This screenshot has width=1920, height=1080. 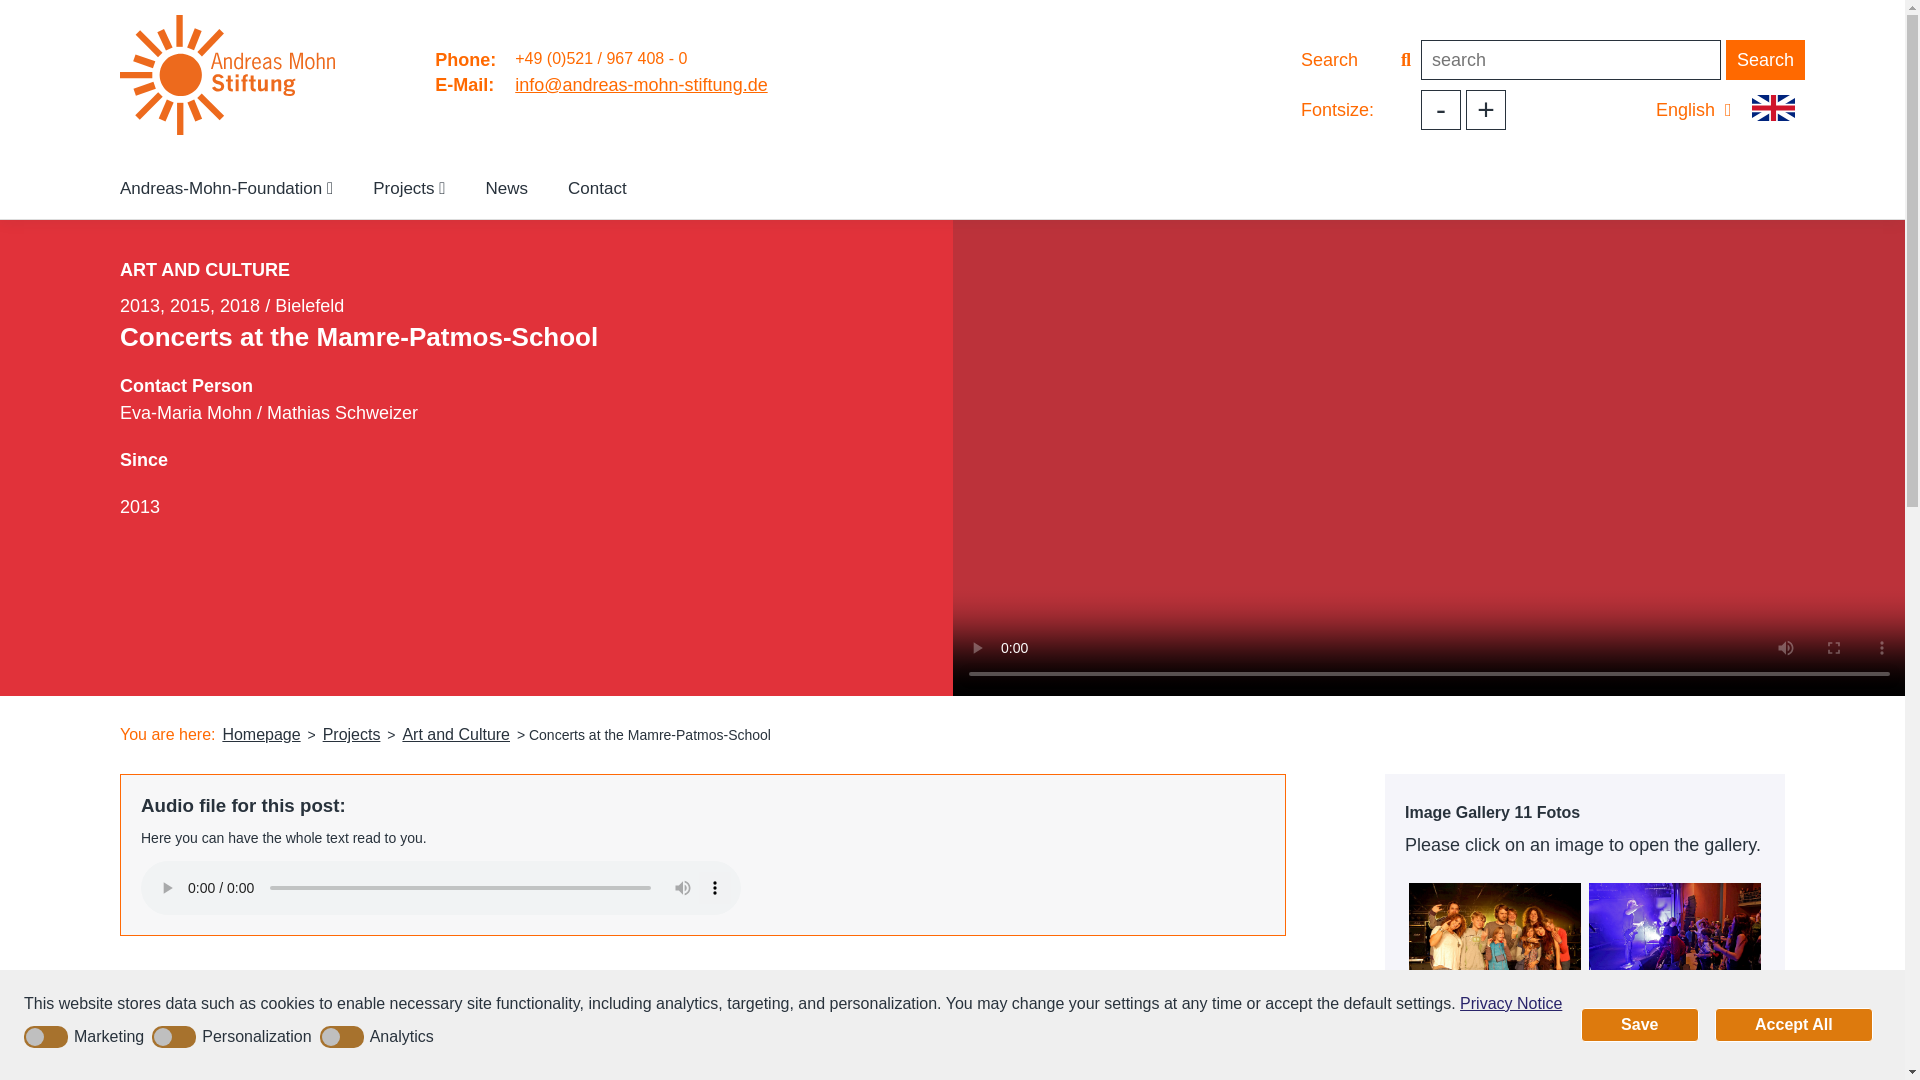 What do you see at coordinates (408, 188) in the screenshot?
I see `Projects` at bounding box center [408, 188].